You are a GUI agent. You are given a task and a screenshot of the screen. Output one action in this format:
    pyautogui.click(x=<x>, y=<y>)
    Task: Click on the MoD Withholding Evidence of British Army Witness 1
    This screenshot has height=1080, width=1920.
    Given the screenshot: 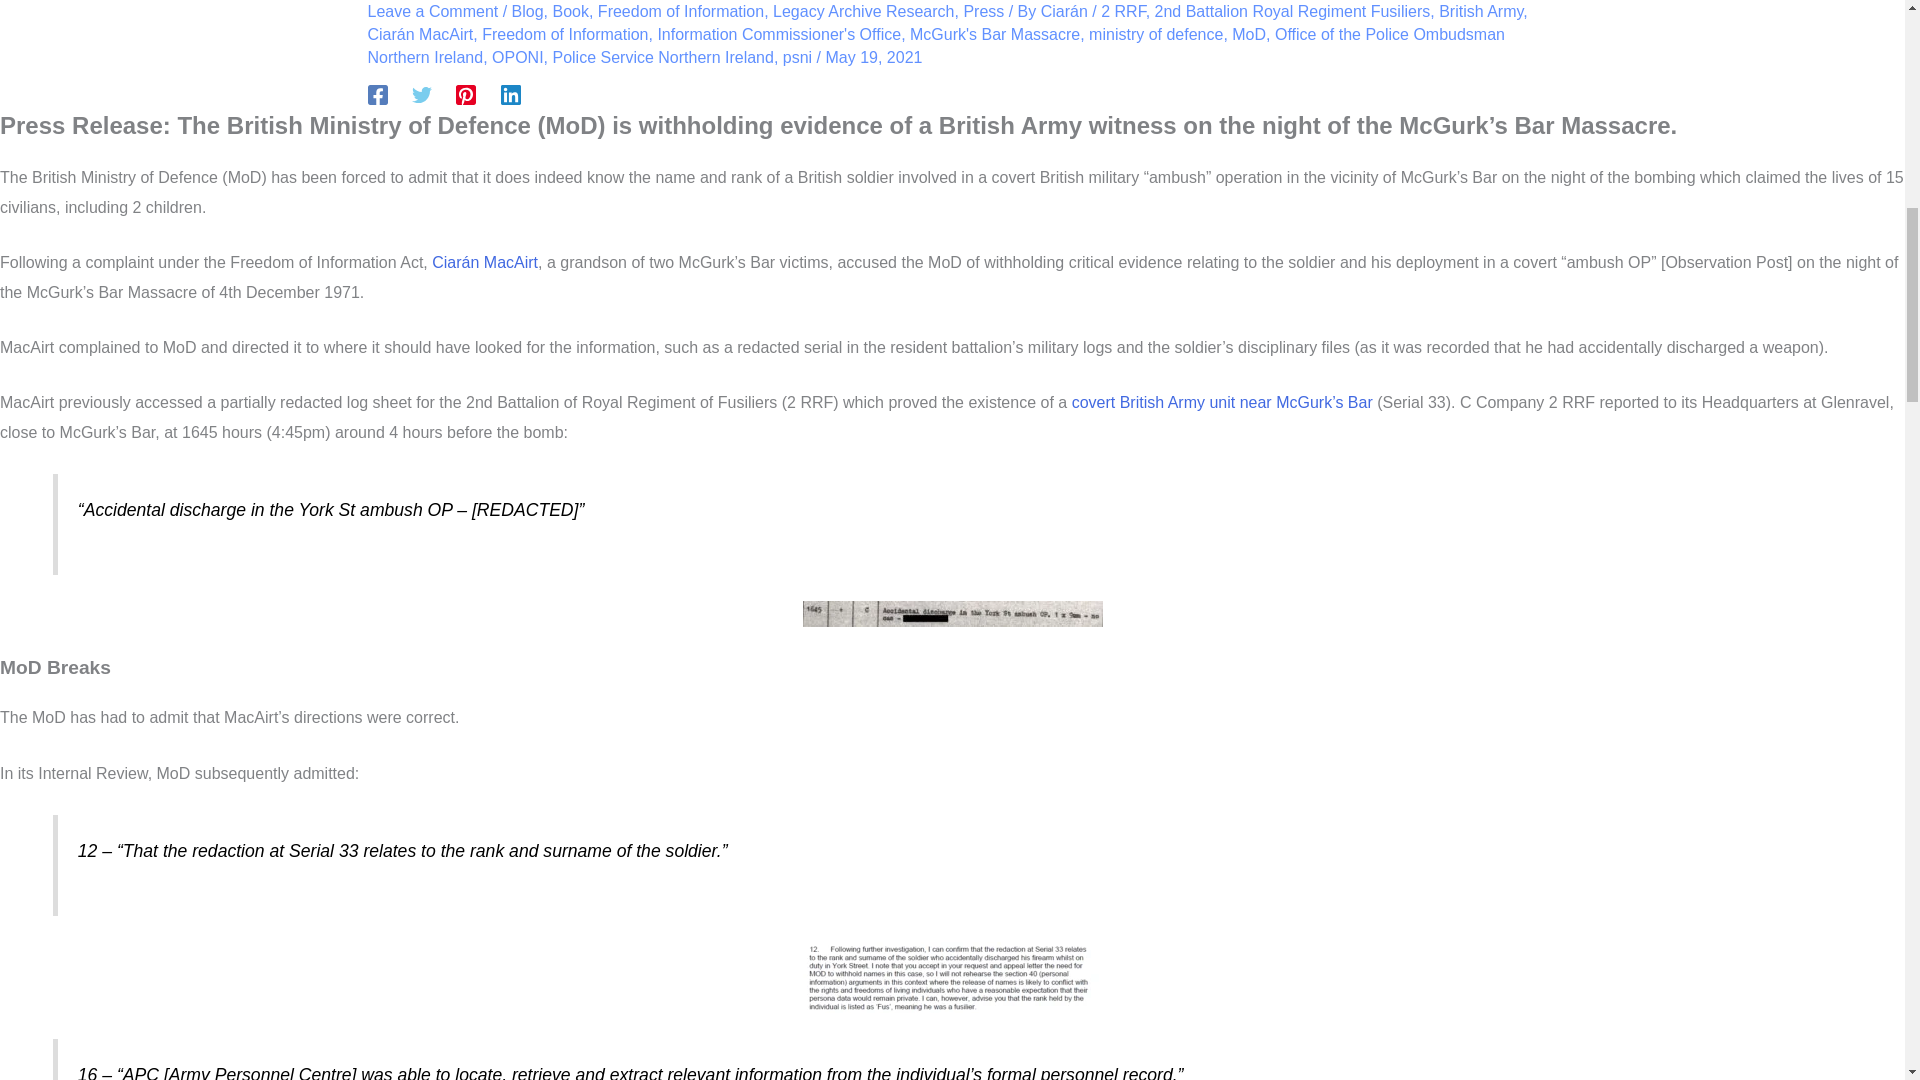 What is the action you would take?
    pyautogui.click(x=952, y=614)
    